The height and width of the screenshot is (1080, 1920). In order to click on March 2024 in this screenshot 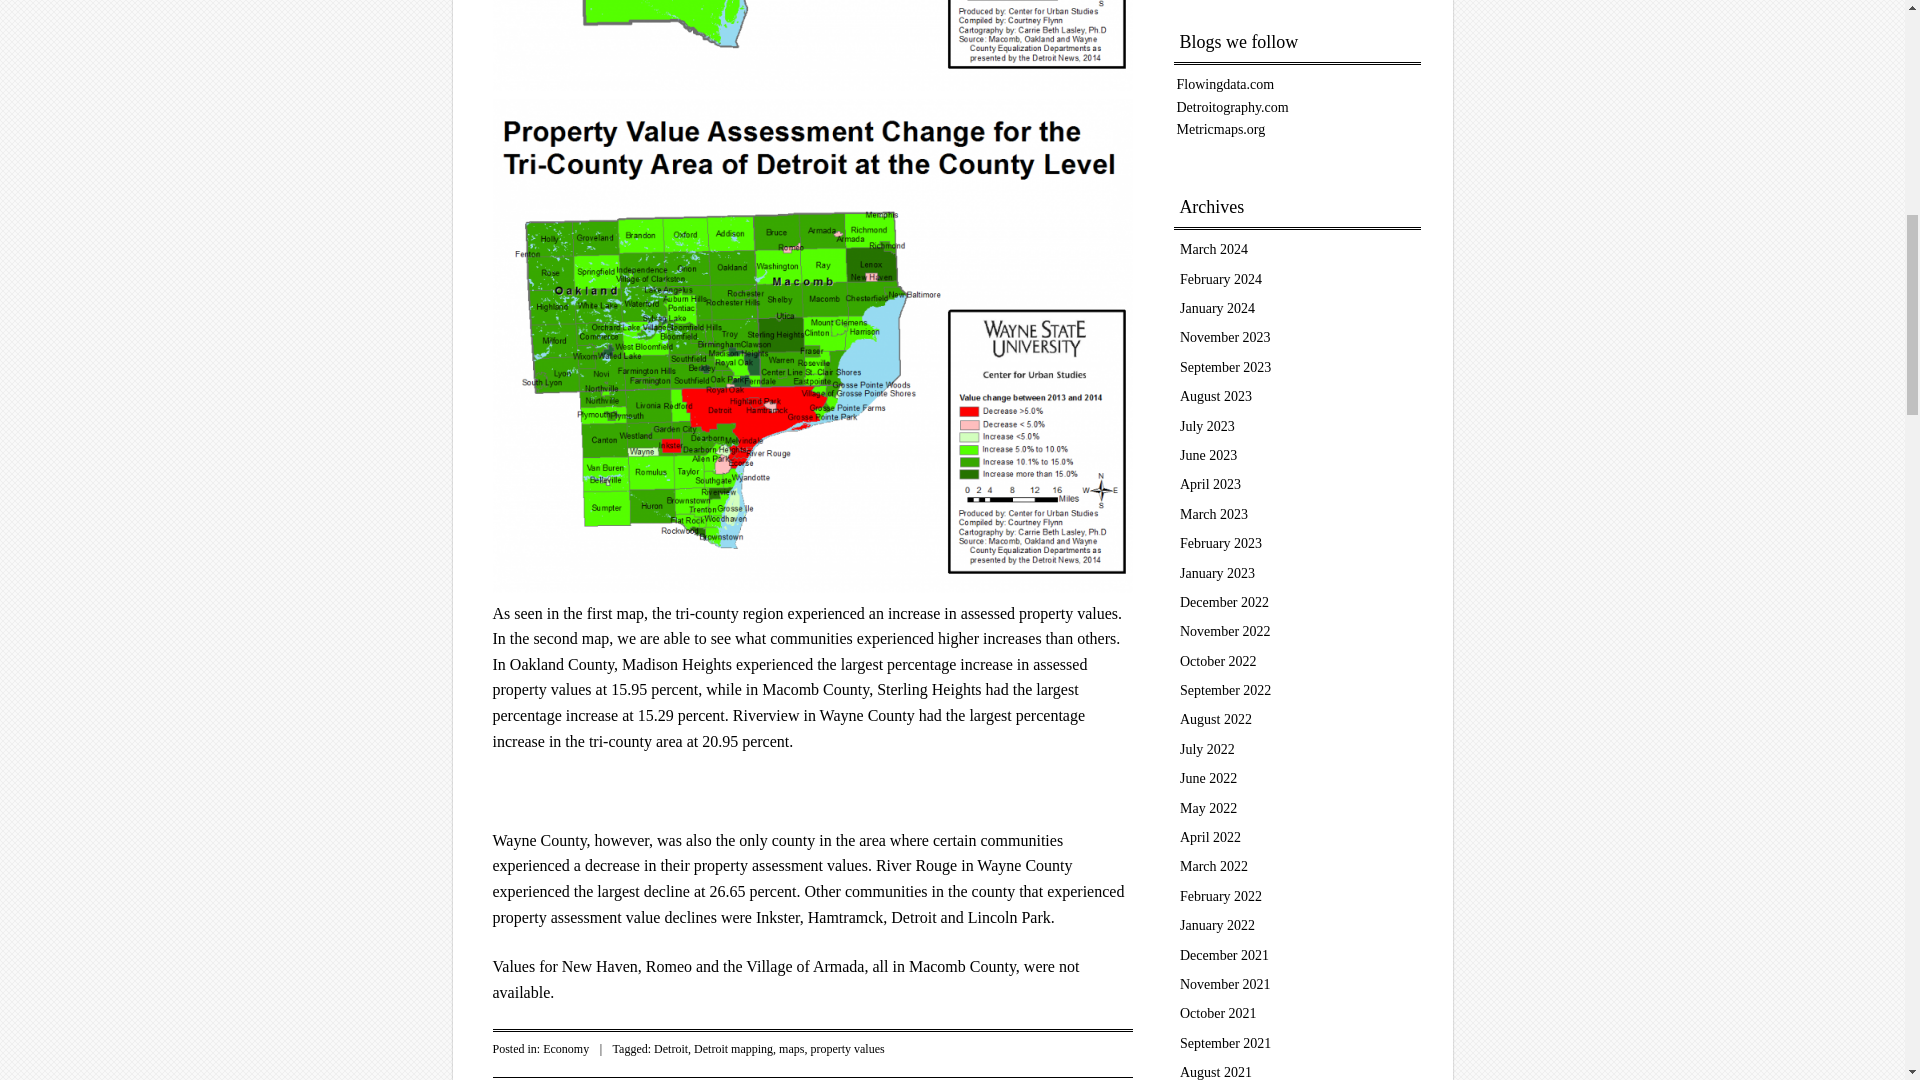, I will do `click(1214, 249)`.